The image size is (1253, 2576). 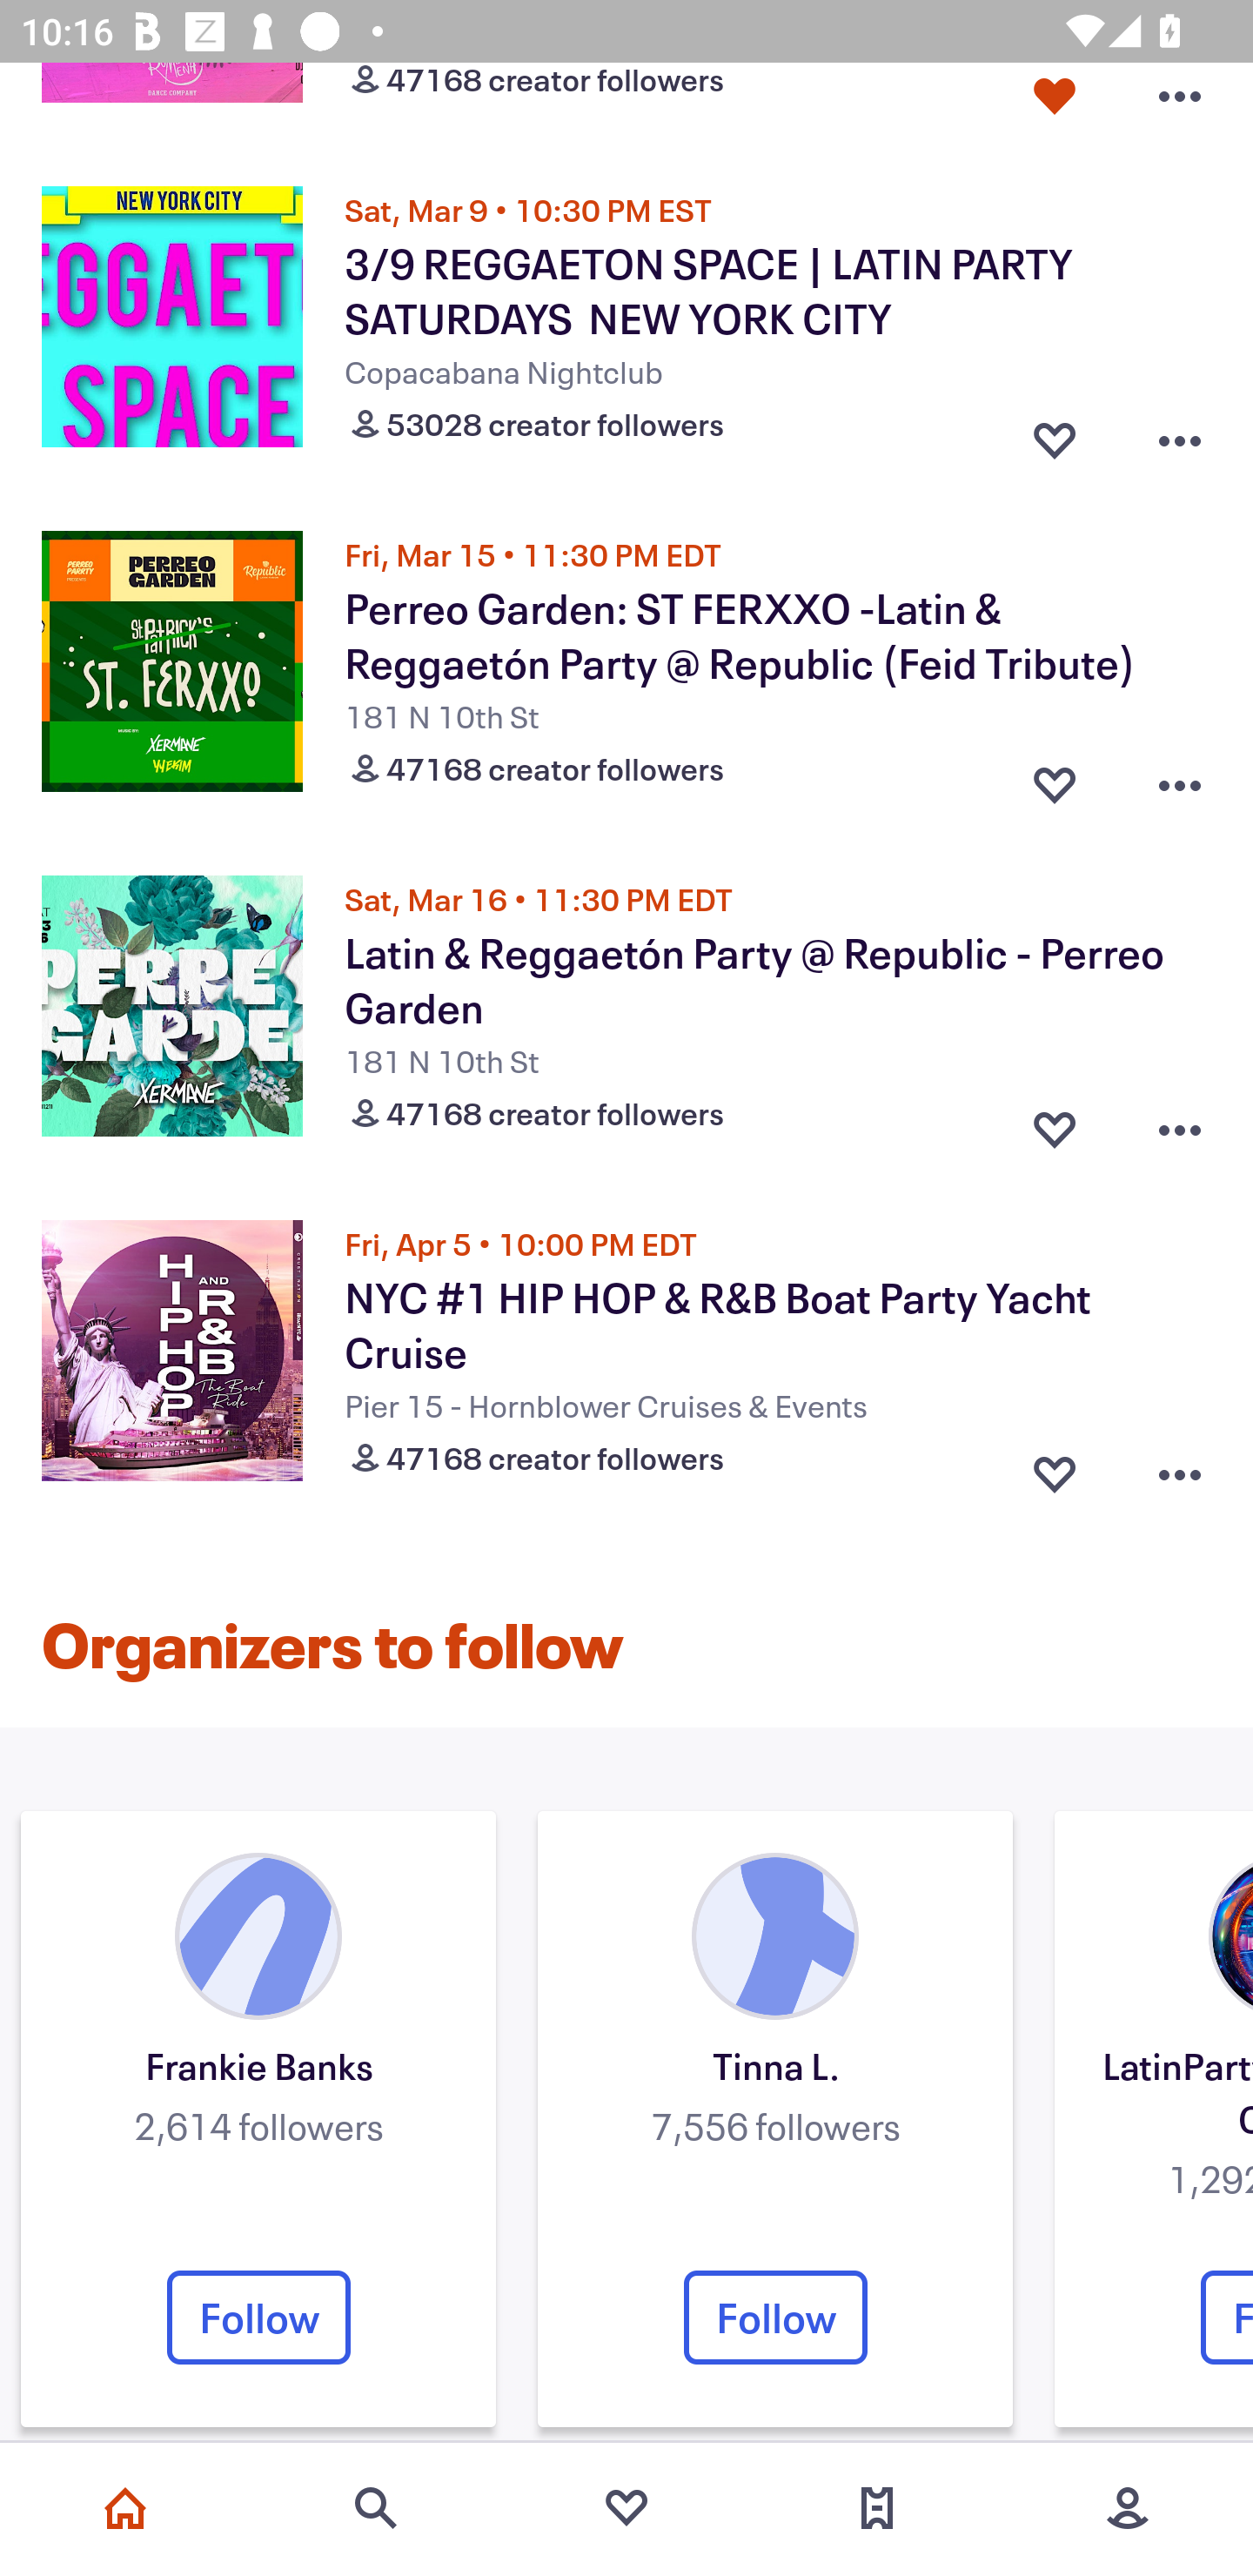 What do you see at coordinates (258, 2317) in the screenshot?
I see `Follow Organizer's follow button` at bounding box center [258, 2317].